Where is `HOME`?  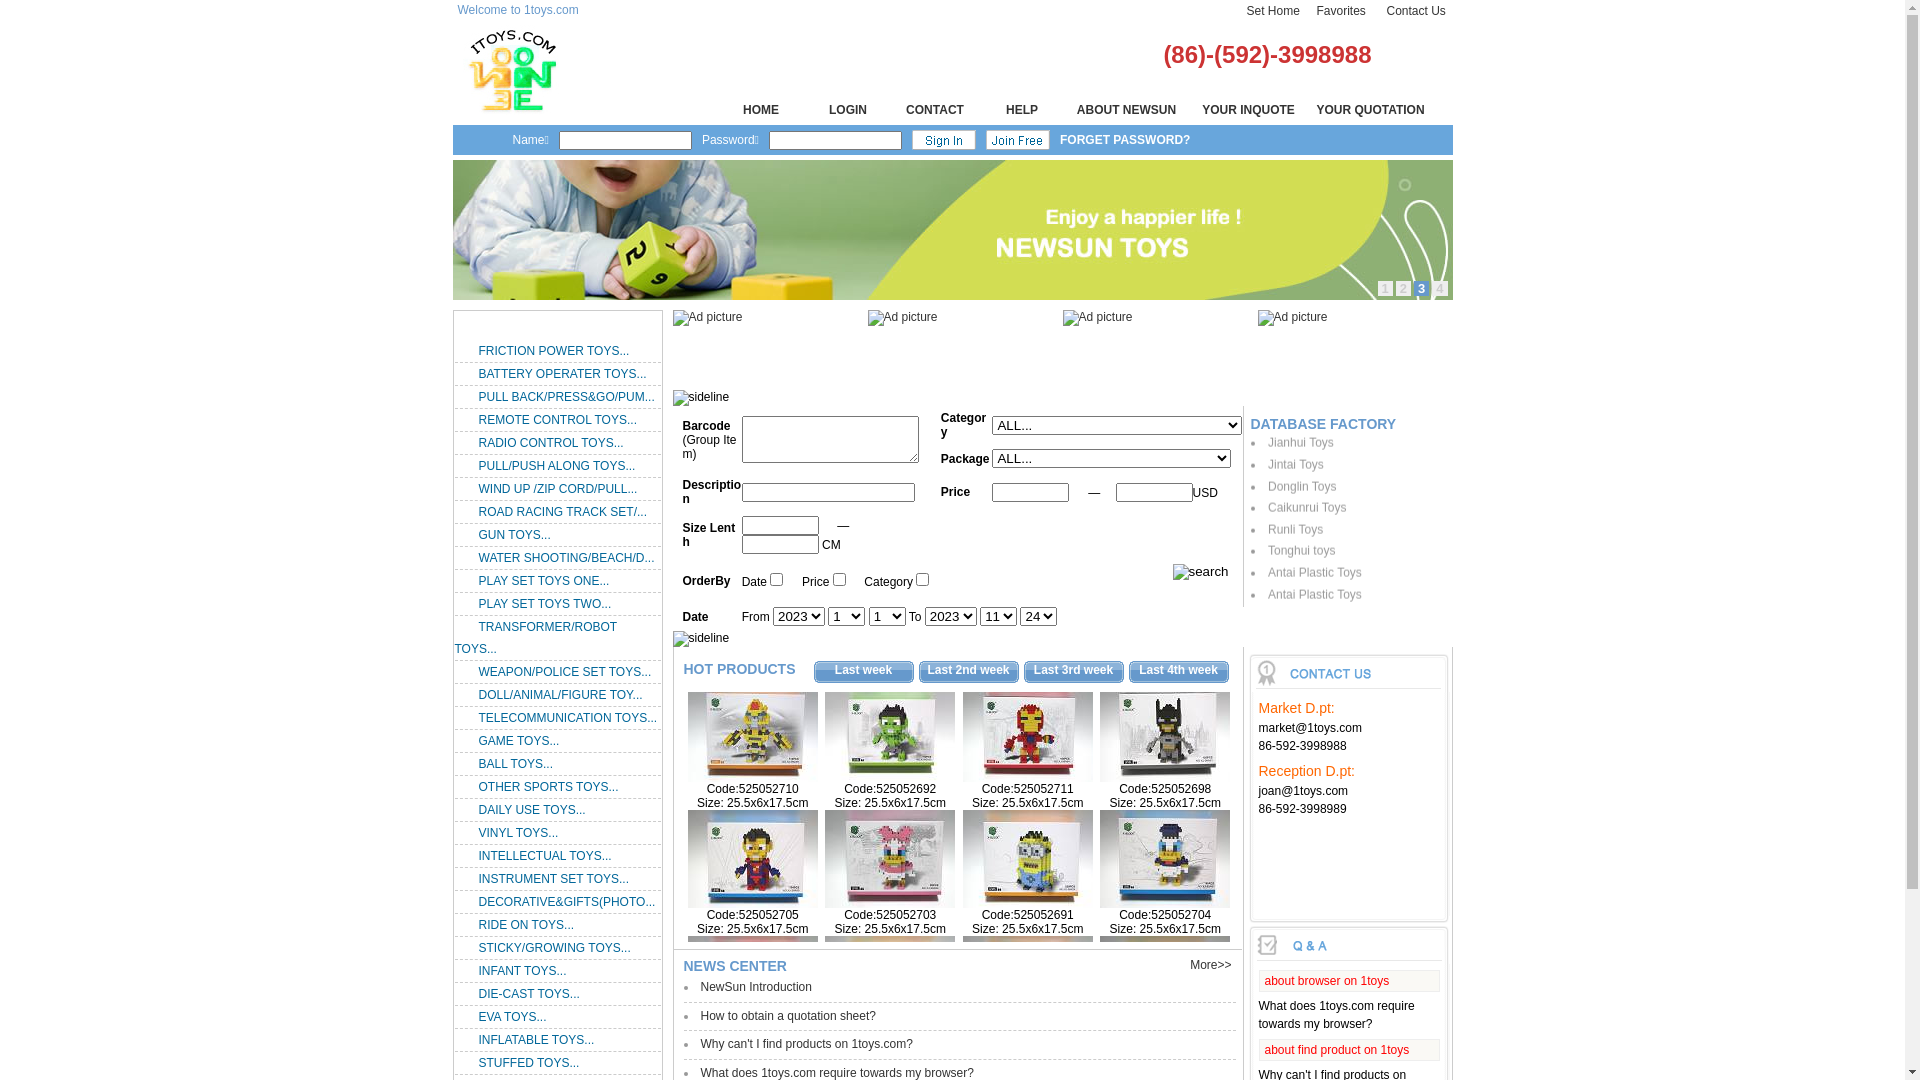
HOME is located at coordinates (761, 110).